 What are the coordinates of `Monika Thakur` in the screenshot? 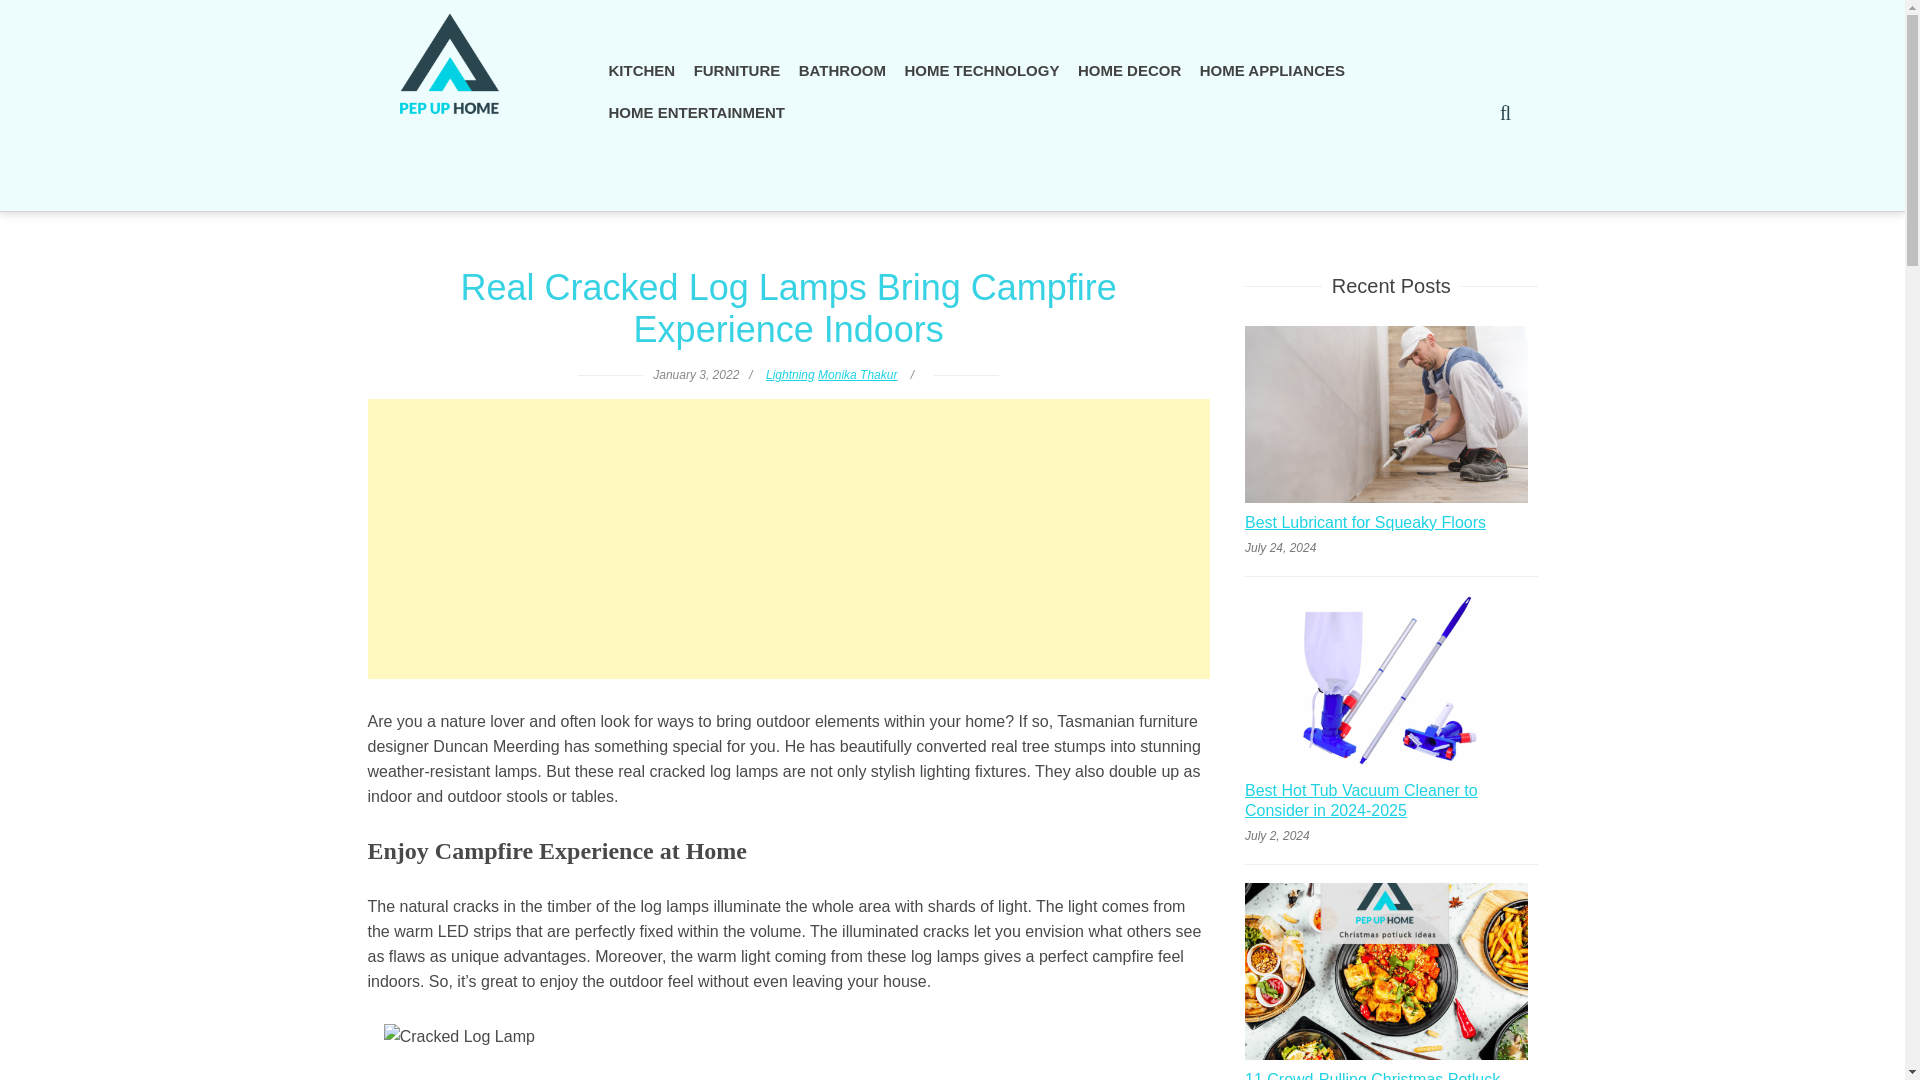 It's located at (856, 375).